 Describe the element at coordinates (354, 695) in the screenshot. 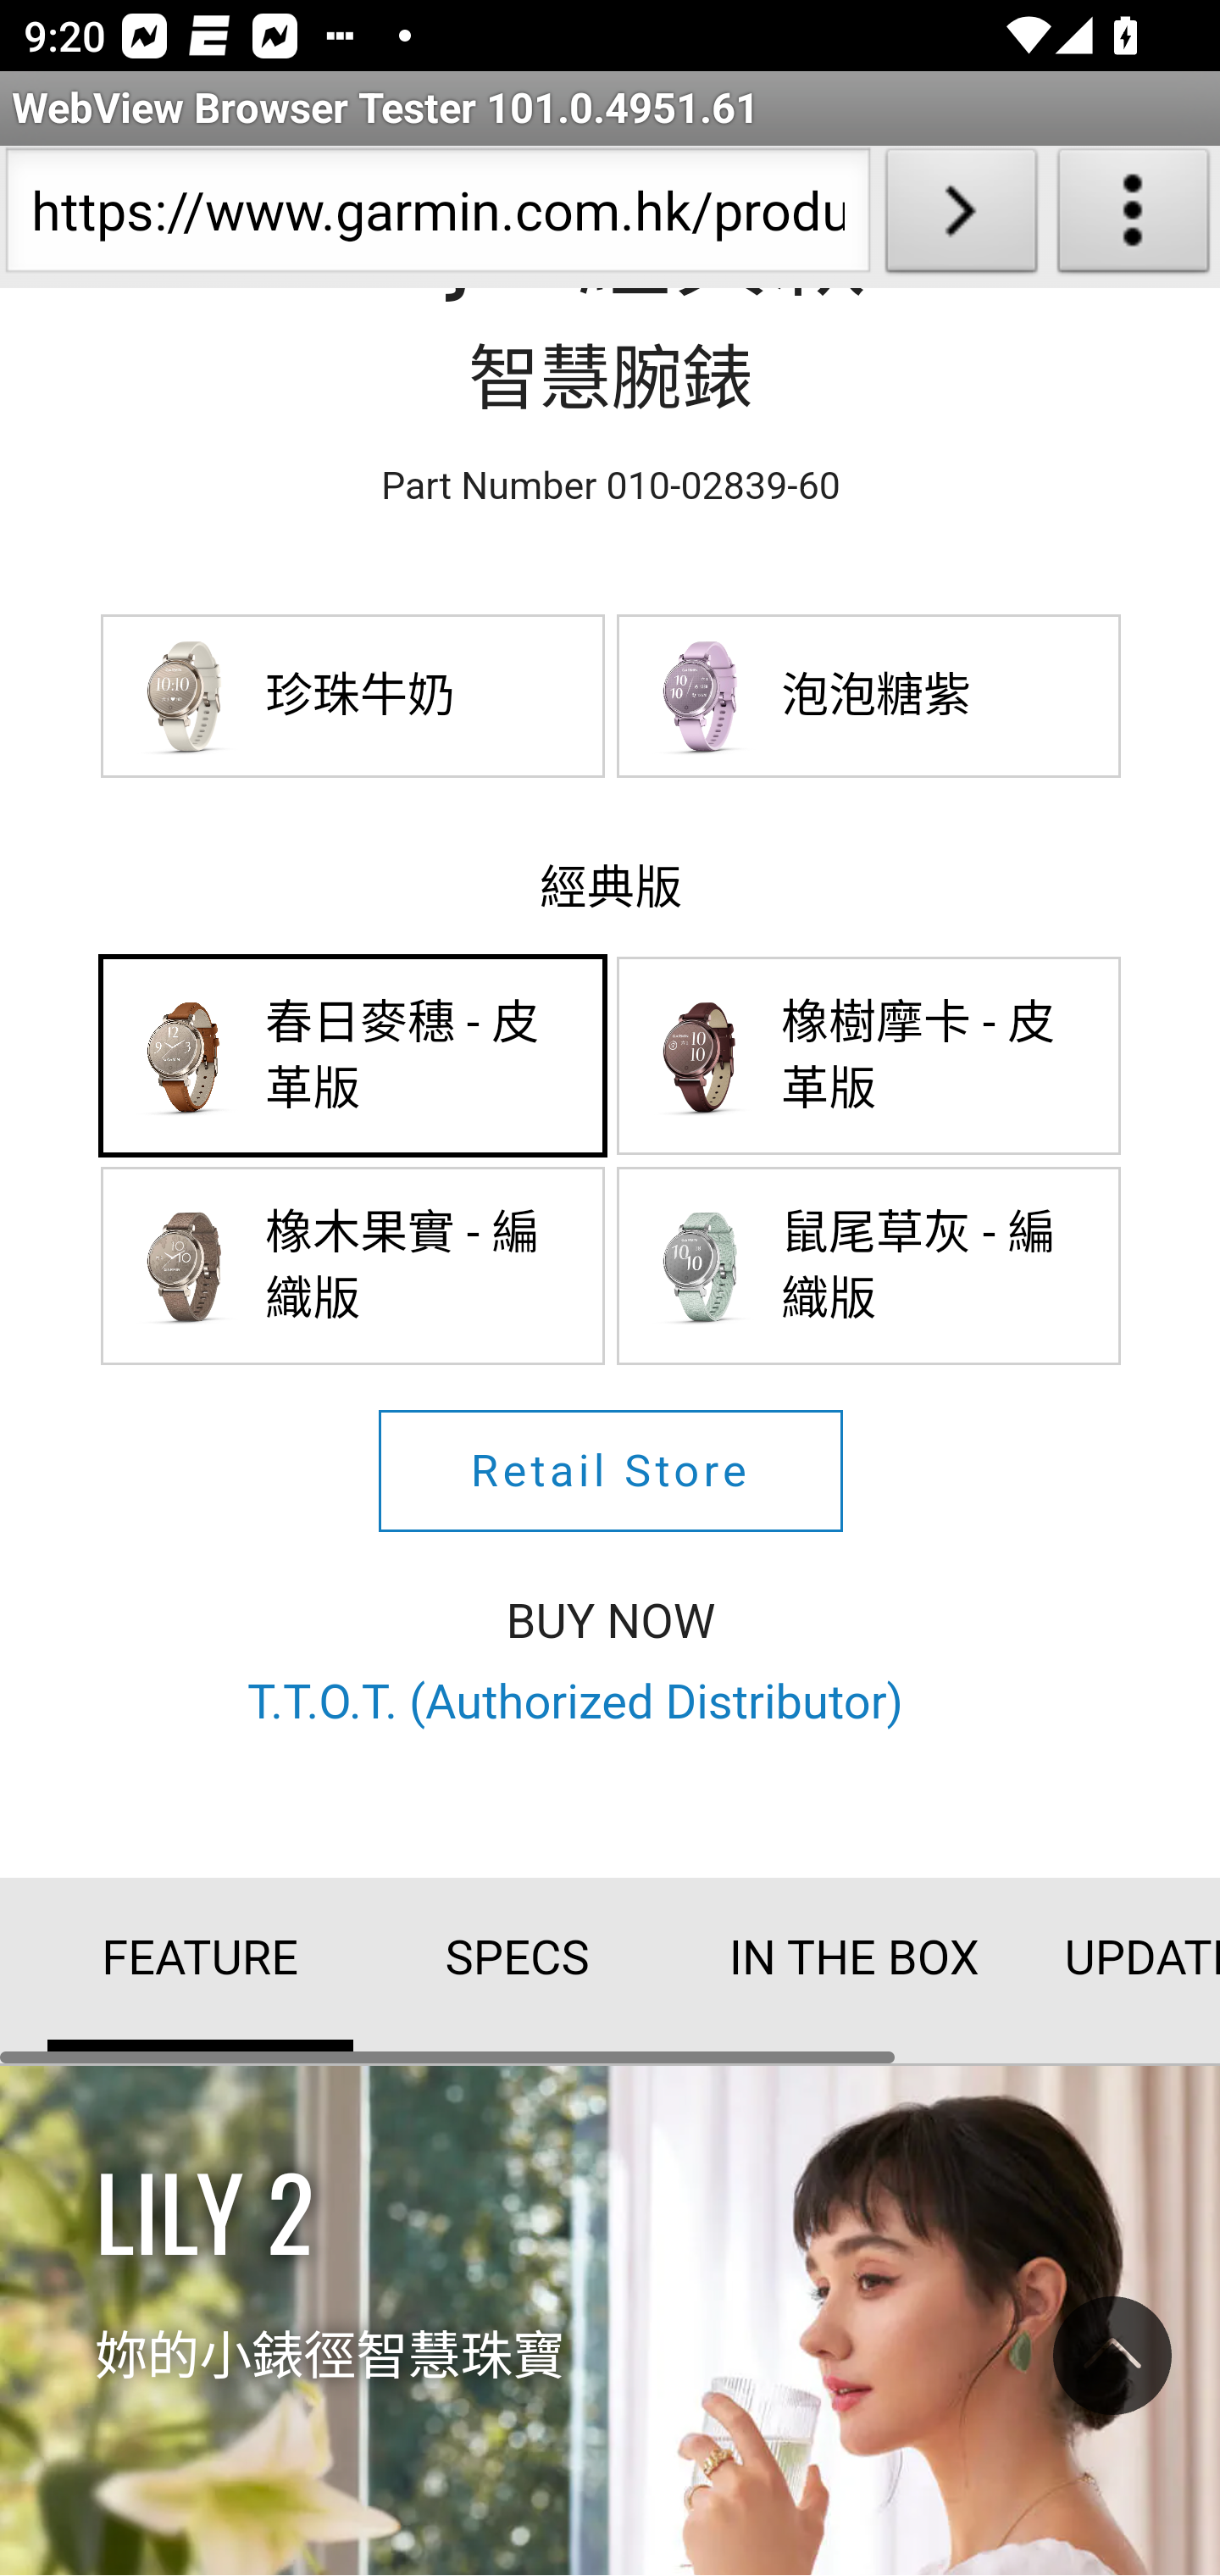

I see `Lily 2 珍珠牛奶 010-02839-20 珍珠牛奶` at that location.